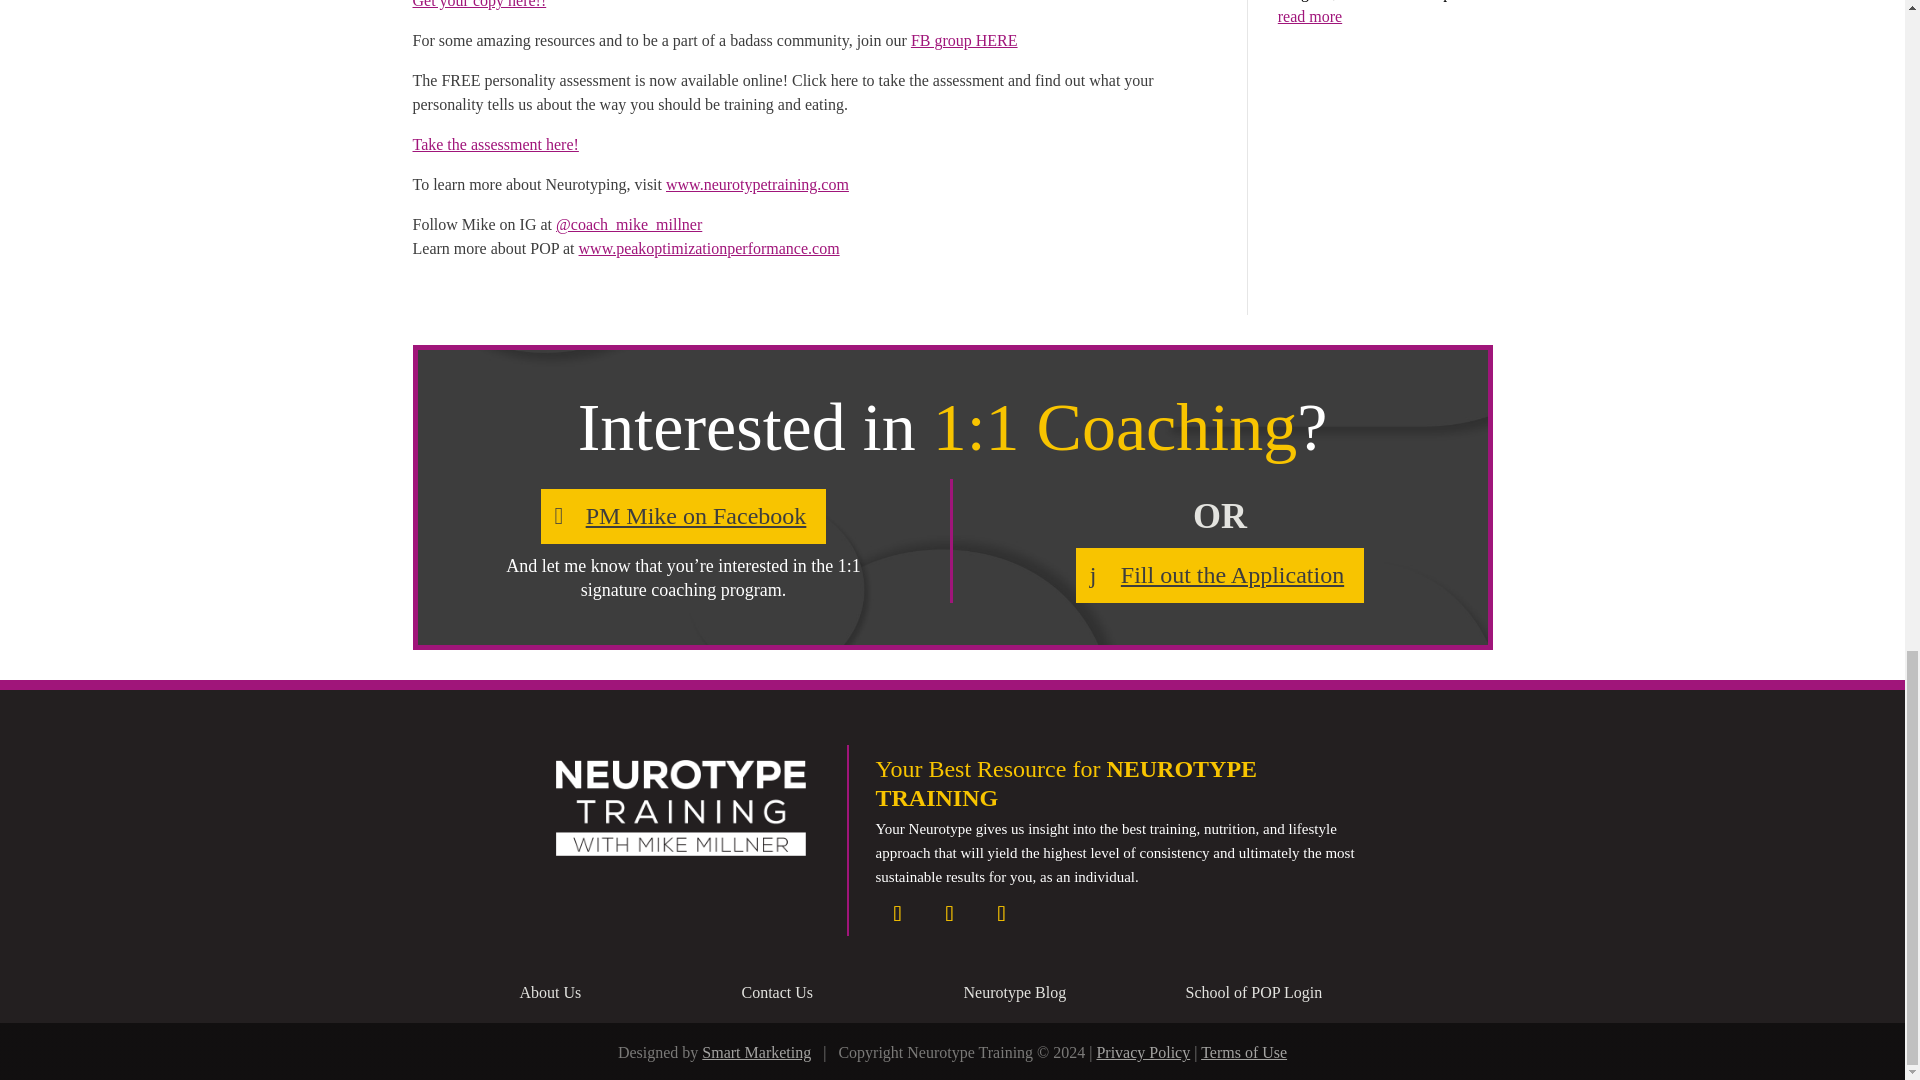 This screenshot has height=1080, width=1920. Describe the element at coordinates (478, 4) in the screenshot. I see `Get your copy here!!` at that location.